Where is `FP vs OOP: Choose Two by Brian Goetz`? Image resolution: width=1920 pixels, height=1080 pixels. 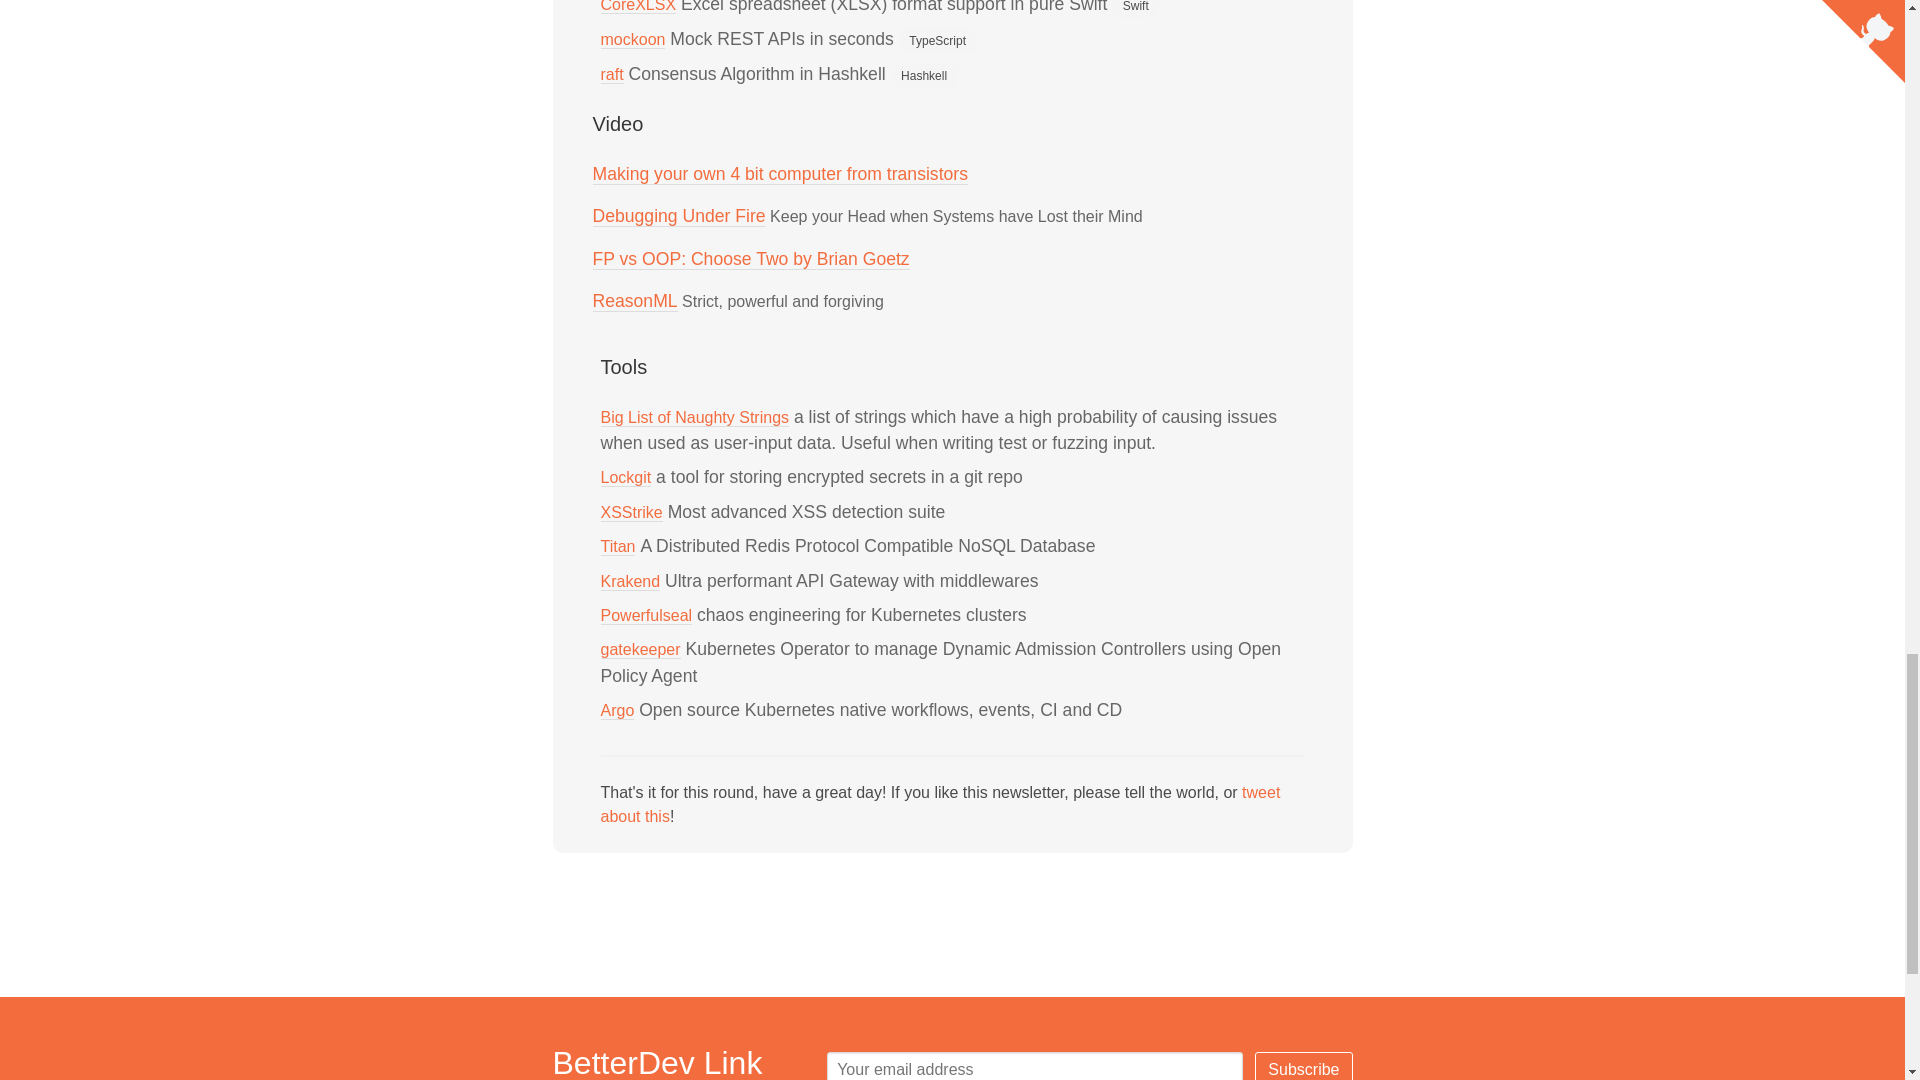 FP vs OOP: Choose Two by Brian Goetz is located at coordinates (750, 260).